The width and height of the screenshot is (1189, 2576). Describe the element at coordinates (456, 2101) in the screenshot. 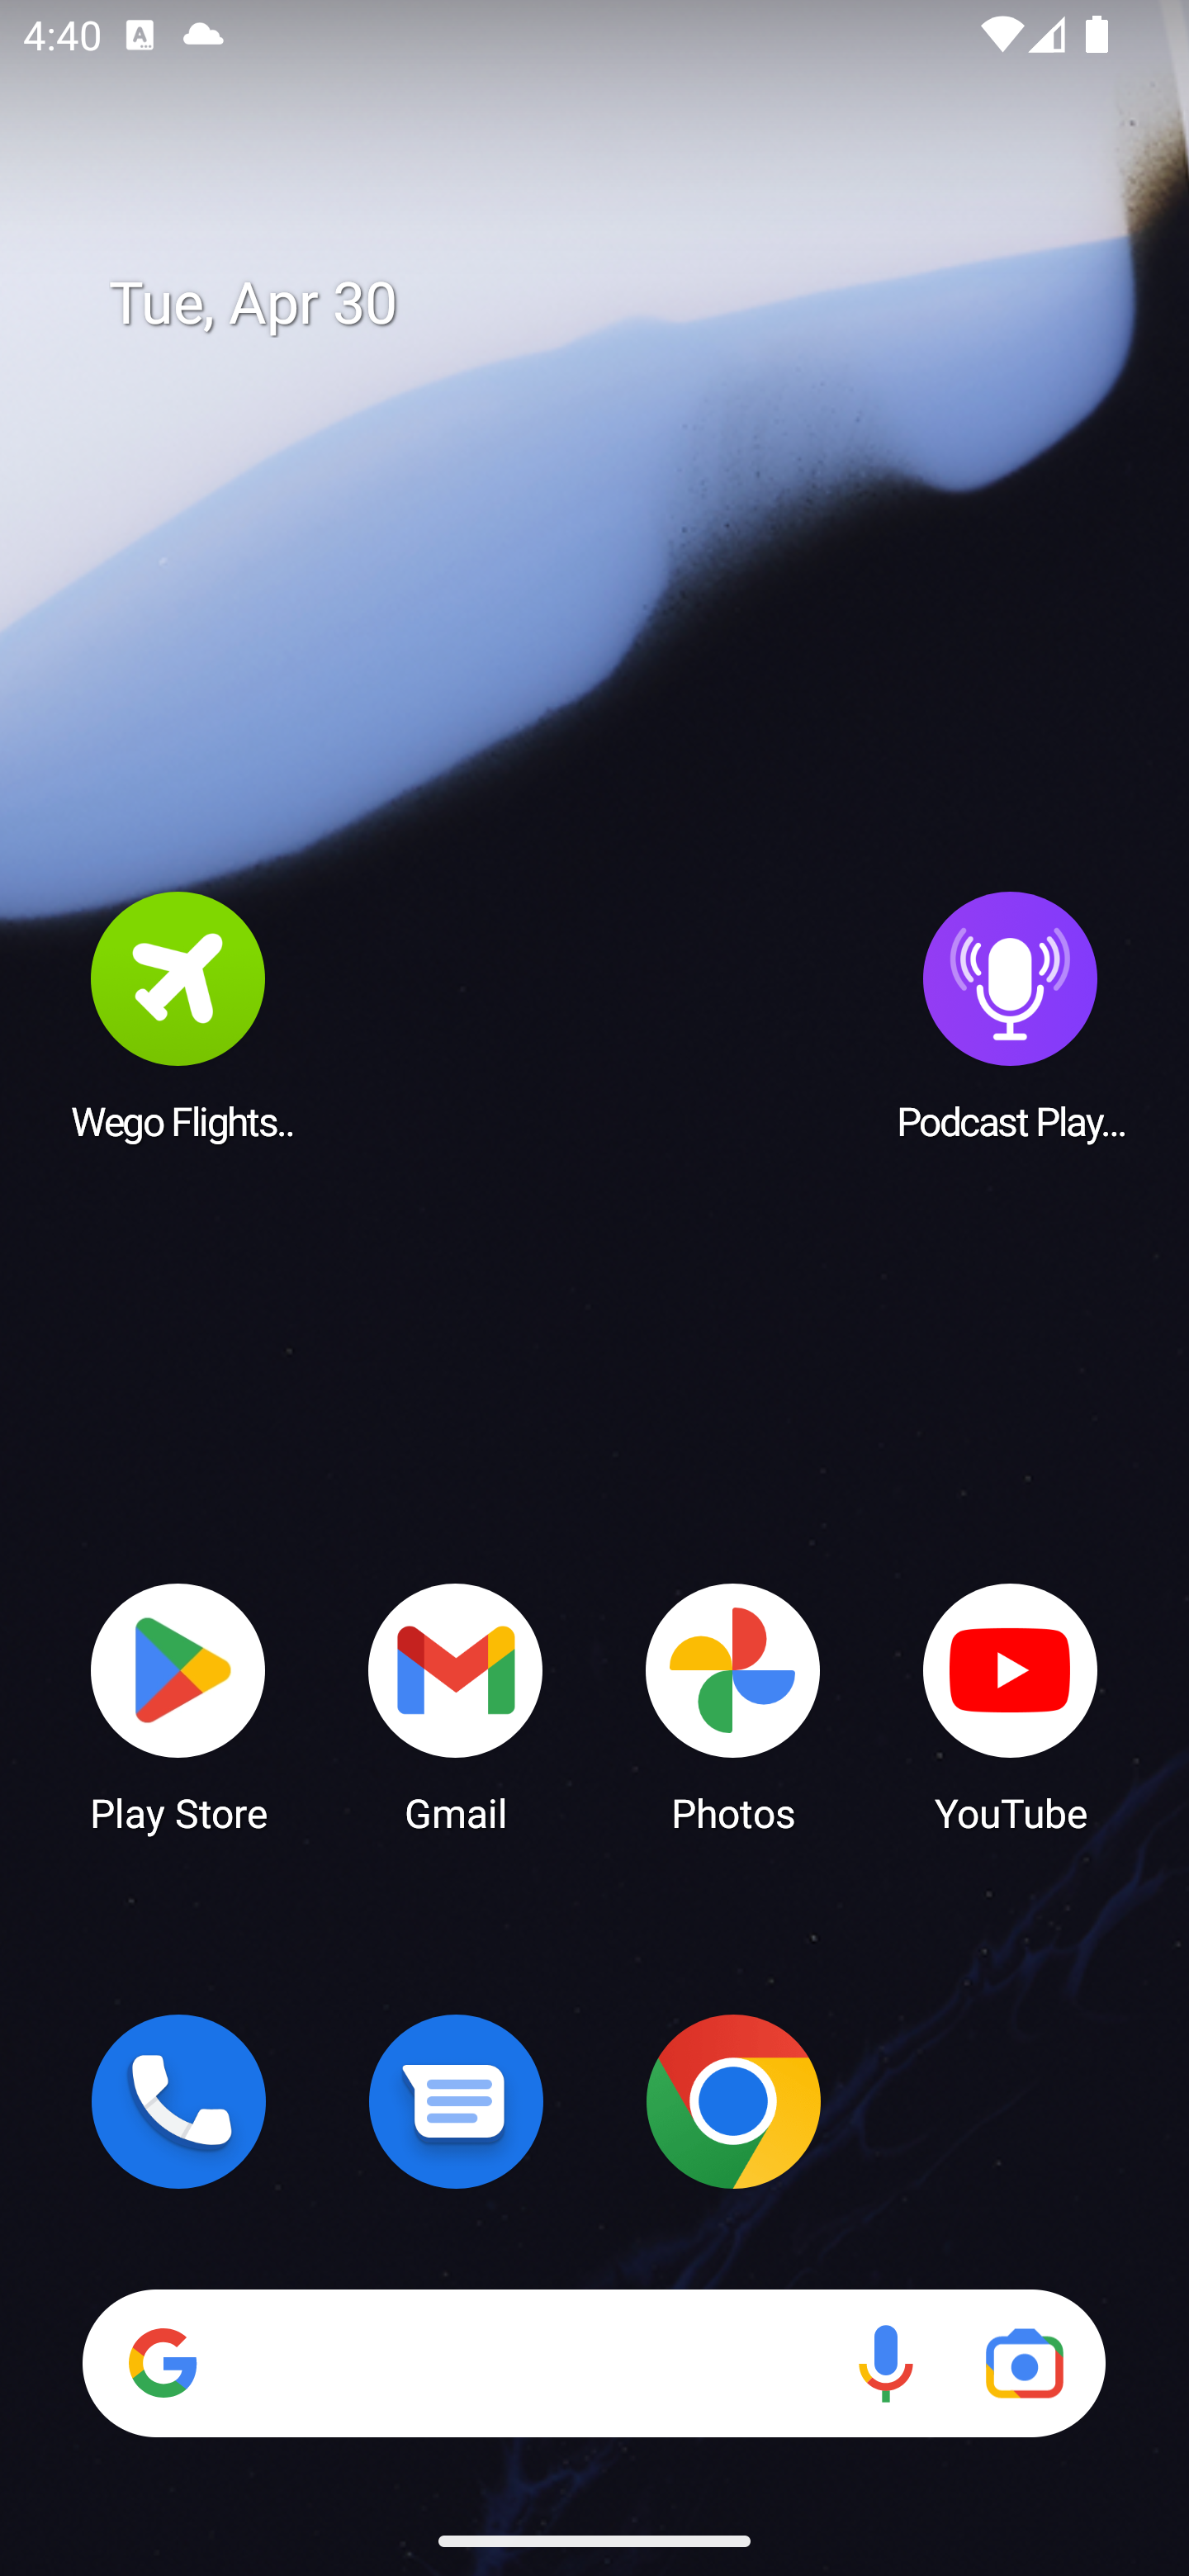

I see `Messages` at that location.